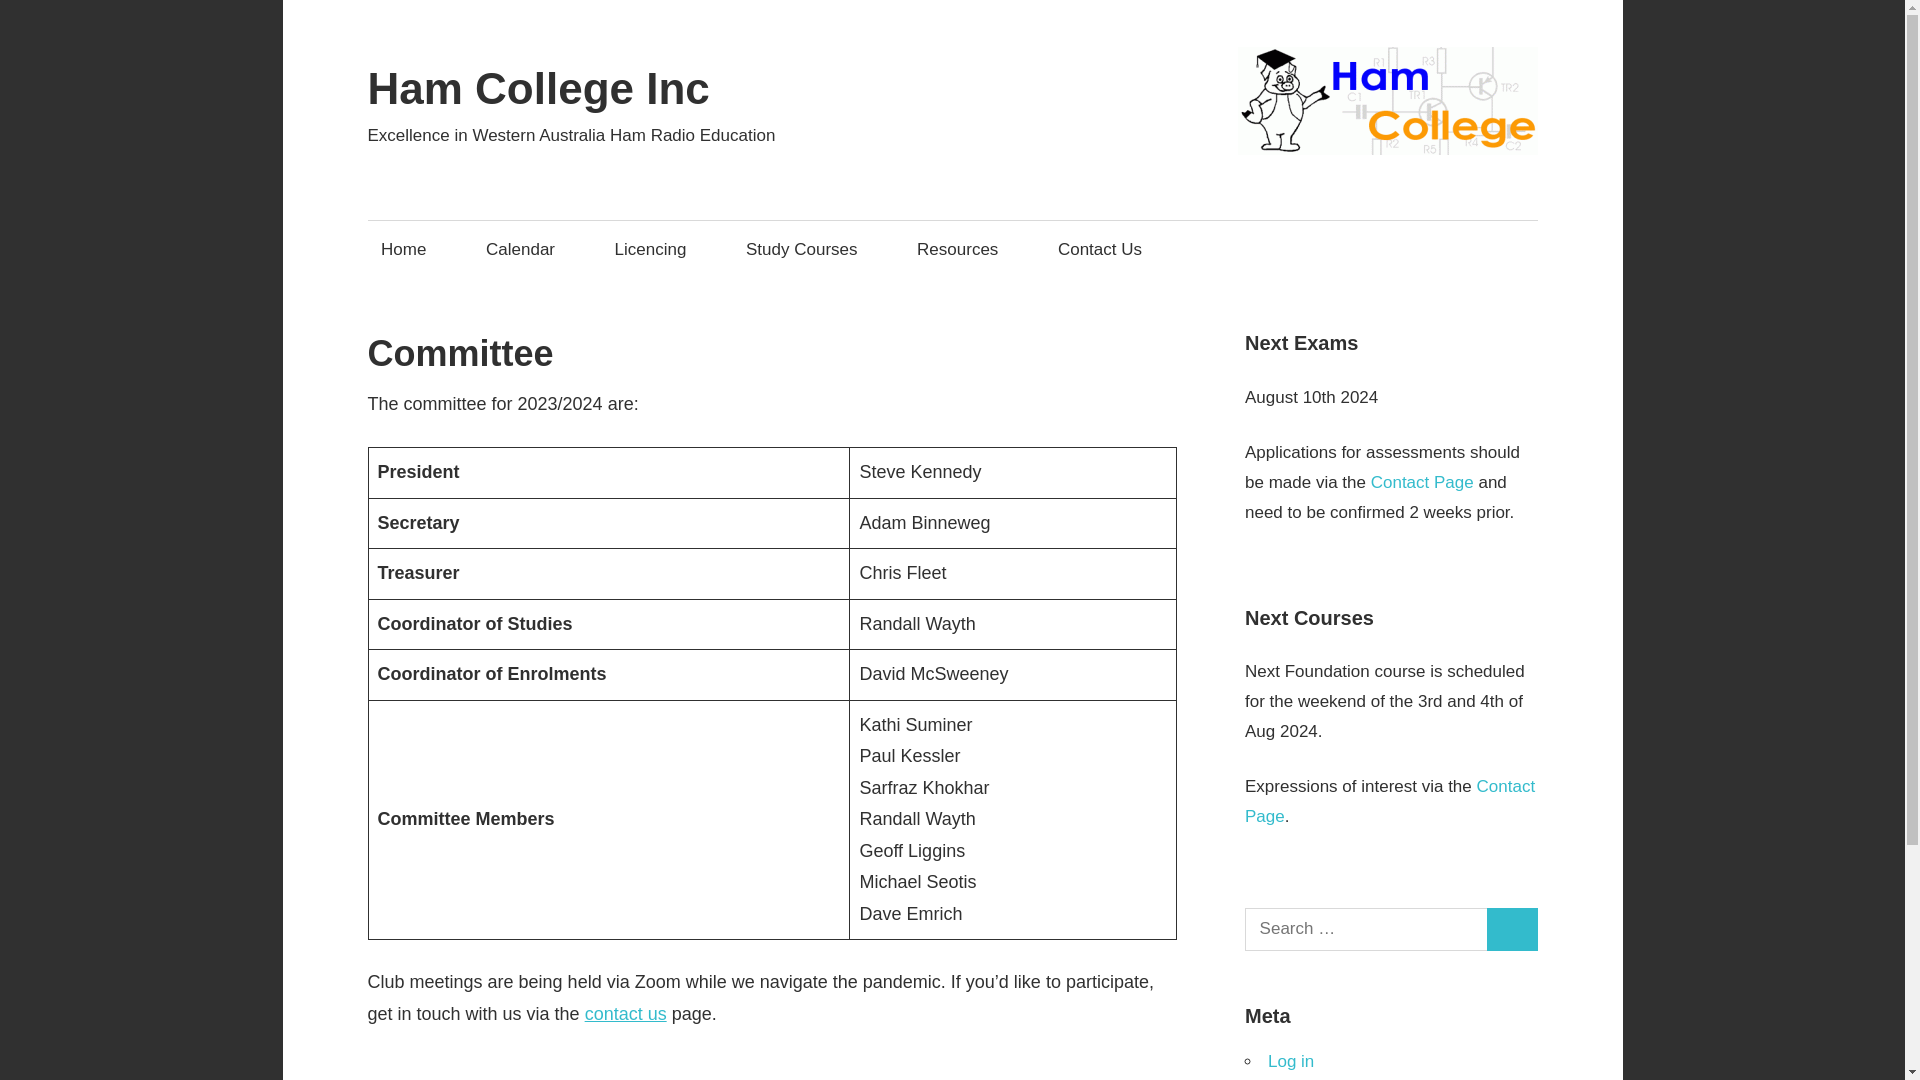  What do you see at coordinates (1290, 1061) in the screenshot?
I see `Log in` at bounding box center [1290, 1061].